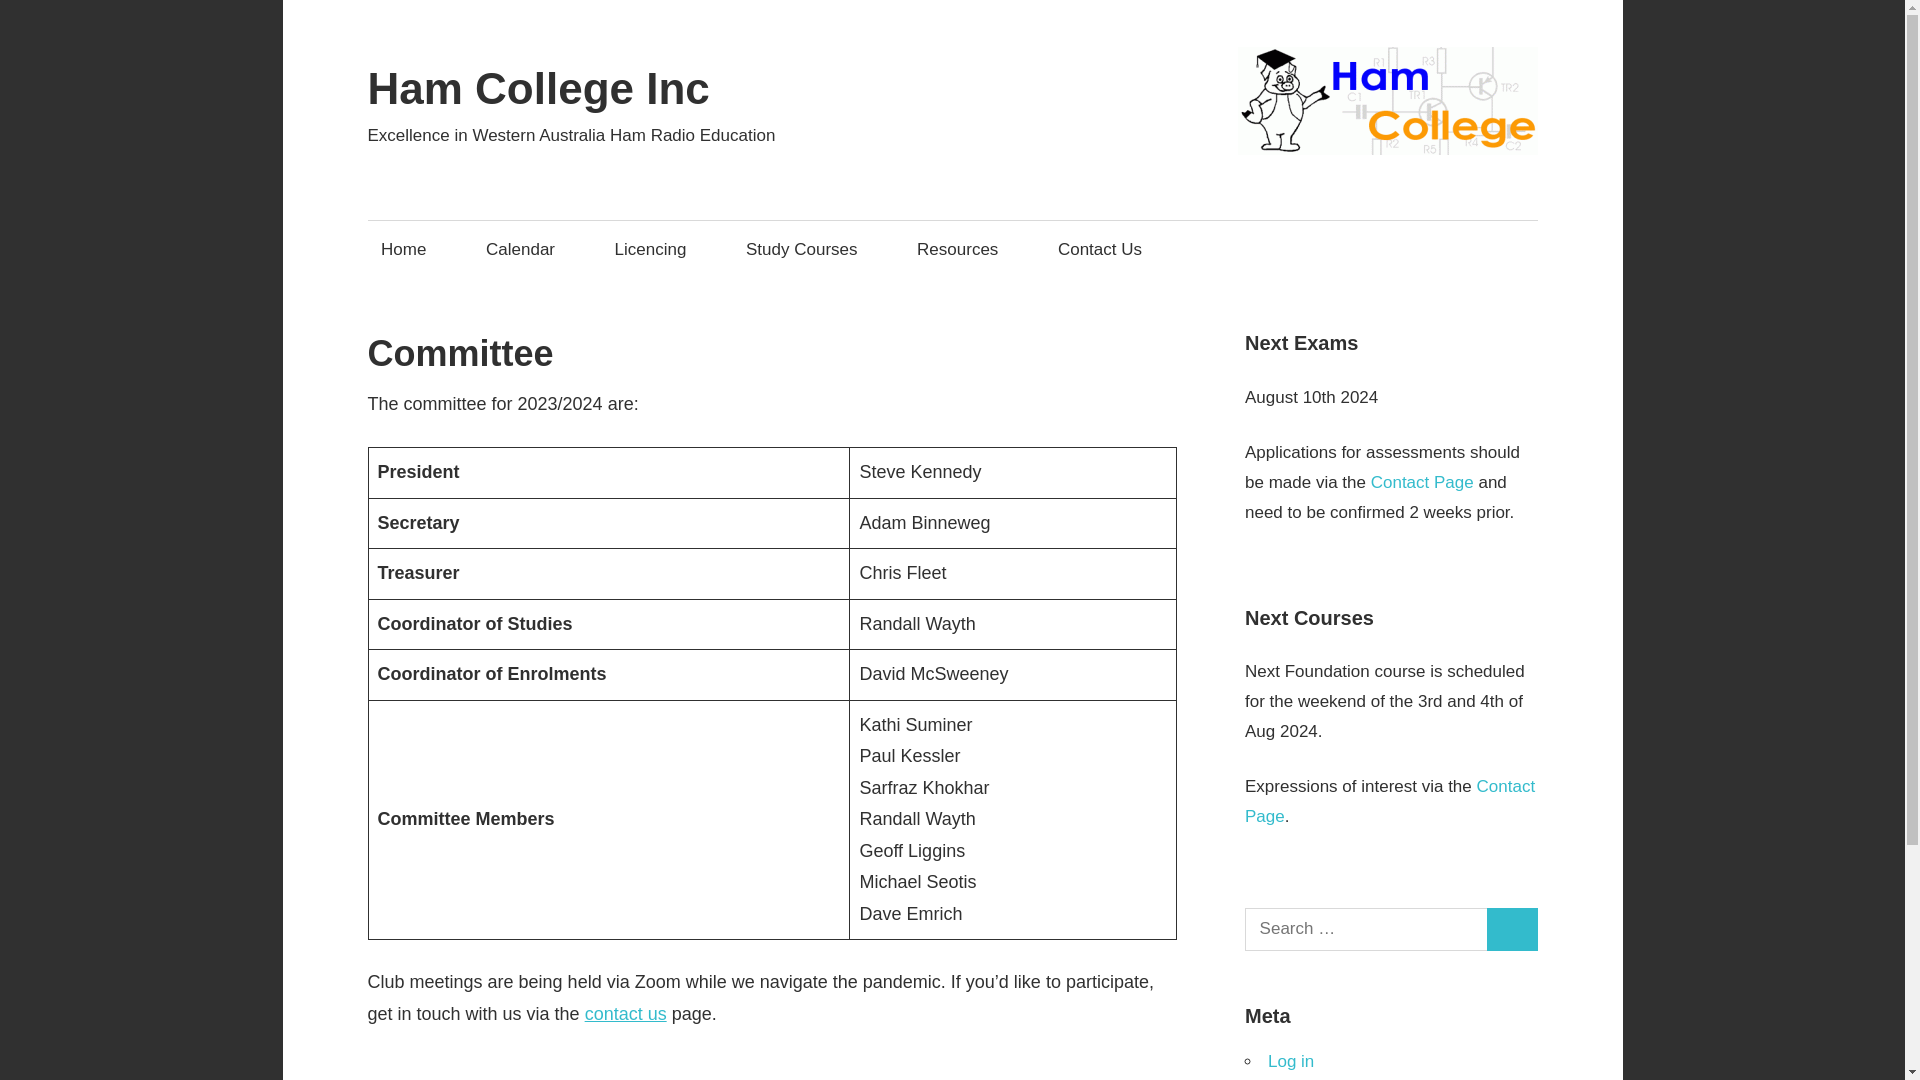  What do you see at coordinates (1290, 1061) in the screenshot?
I see `Log in` at bounding box center [1290, 1061].